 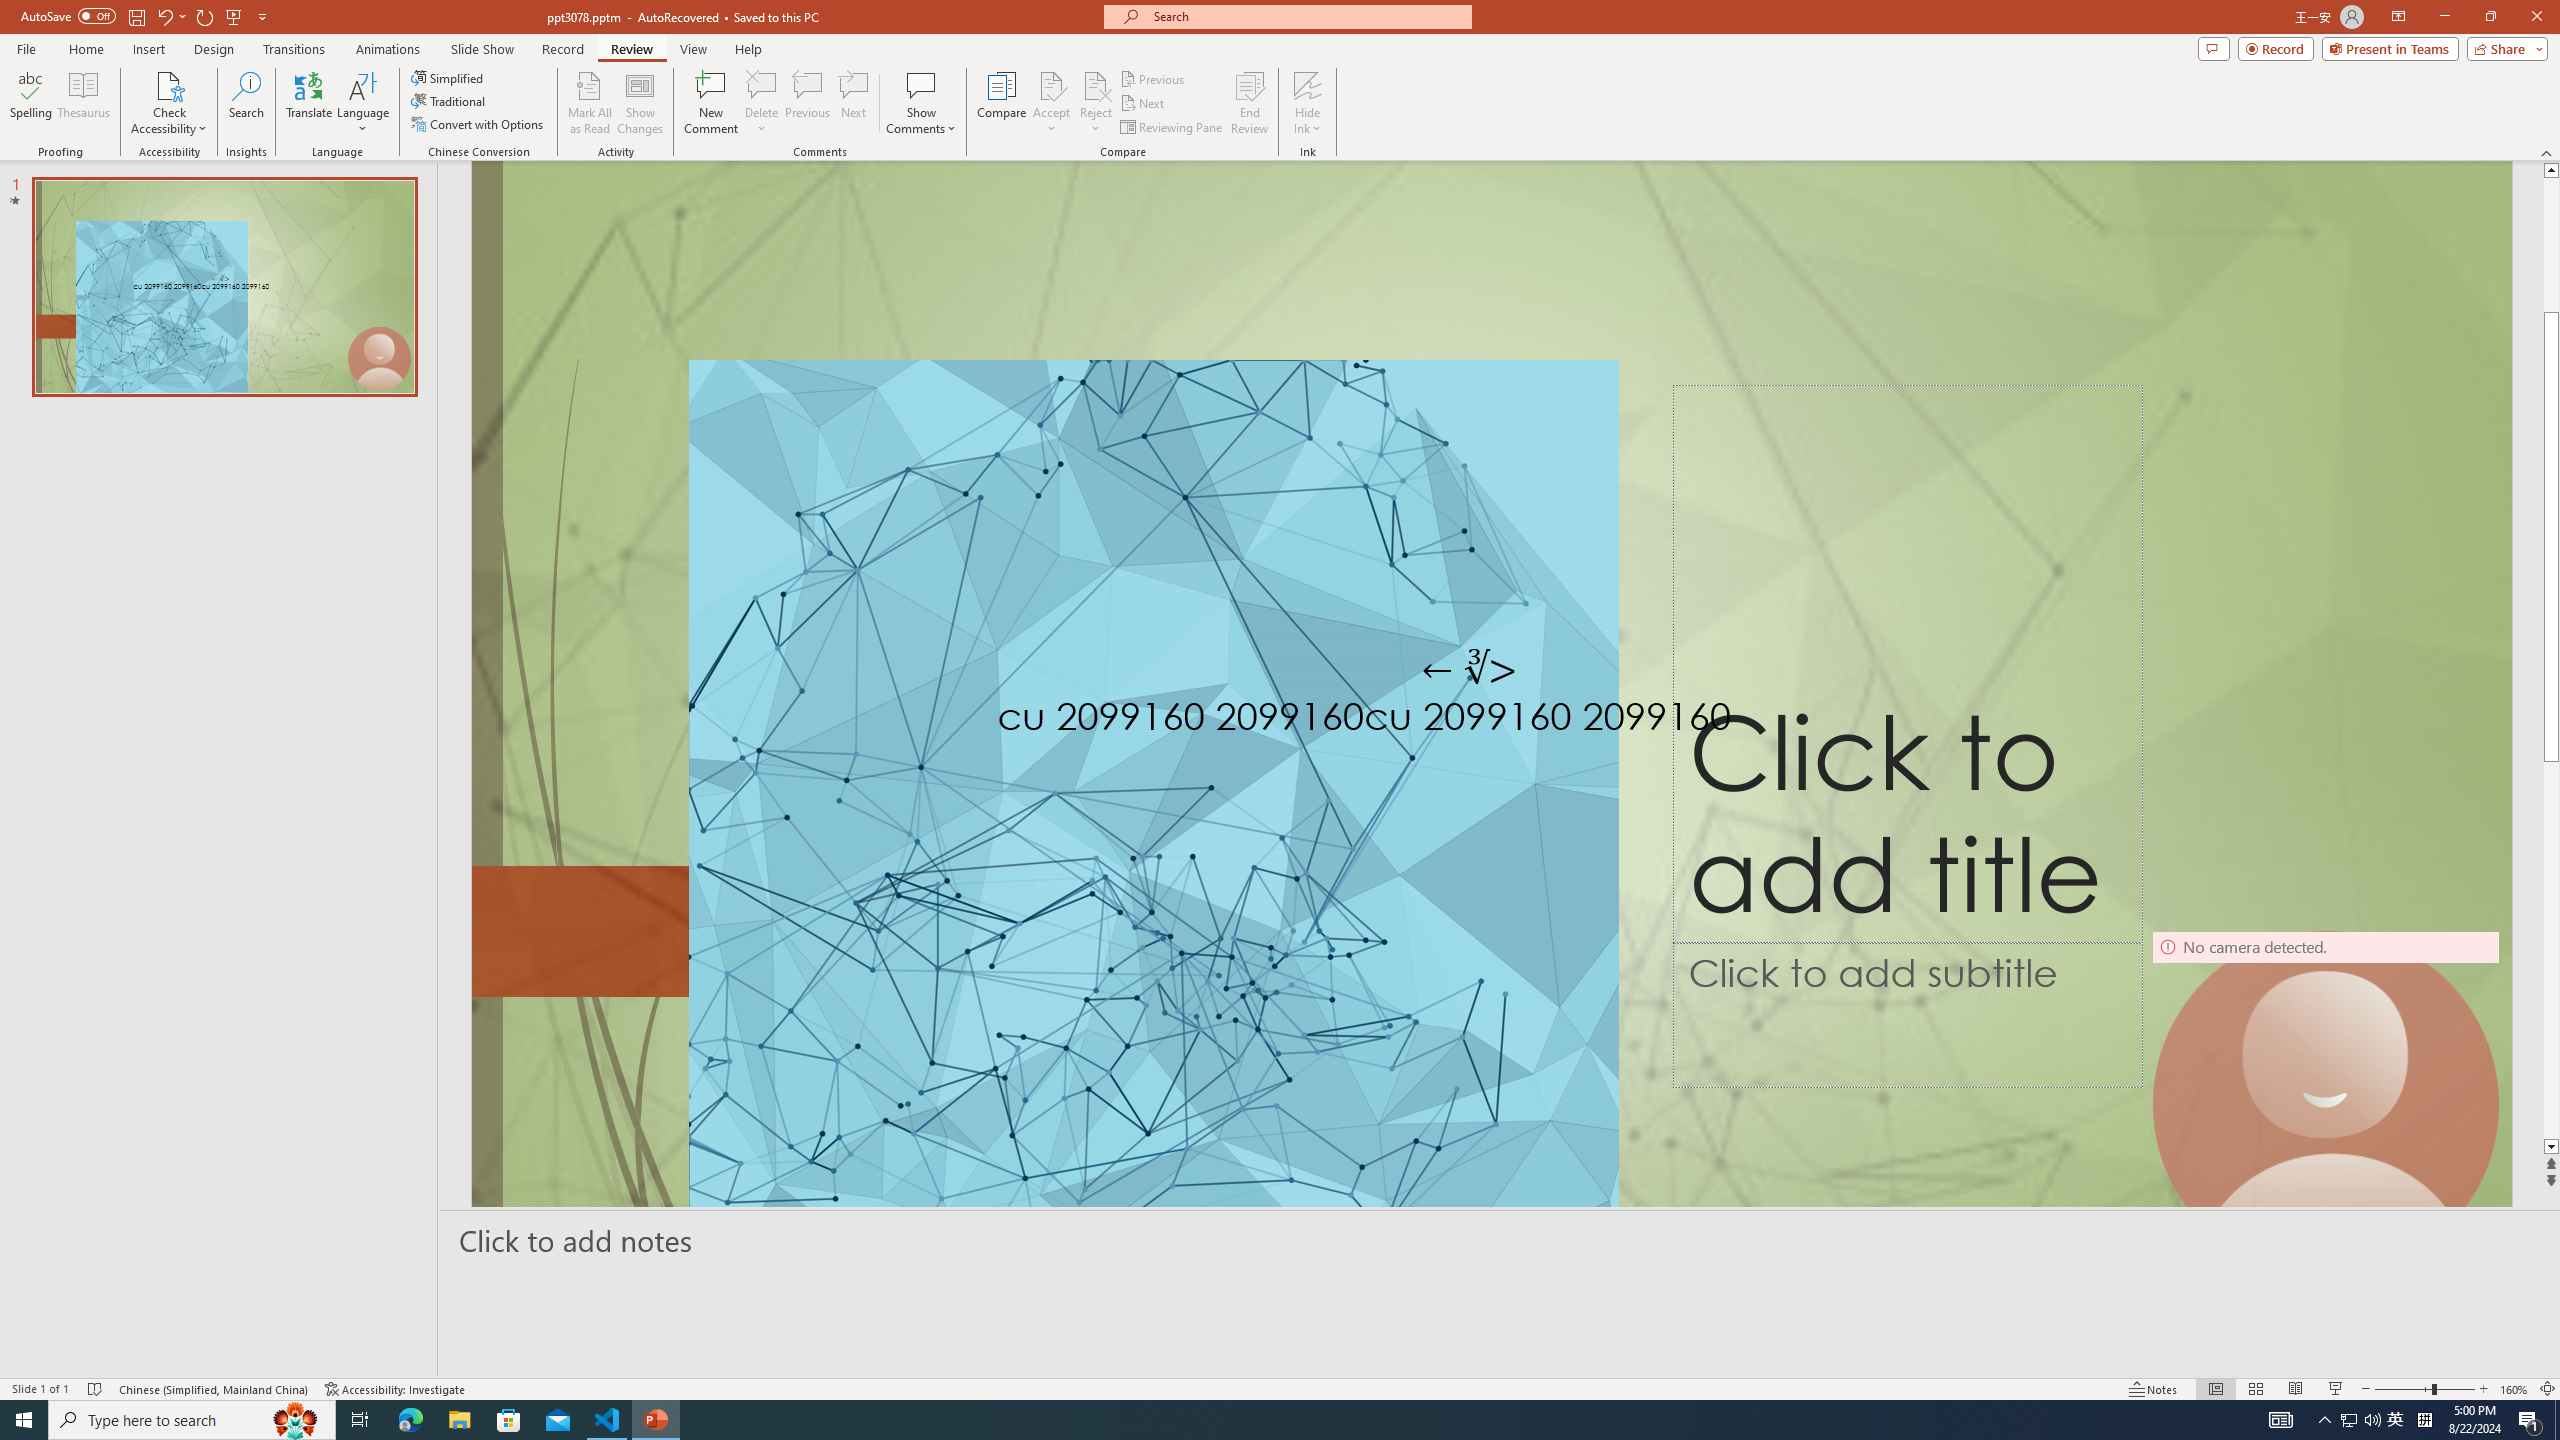 What do you see at coordinates (1308, 103) in the screenshot?
I see `Hide Ink` at bounding box center [1308, 103].